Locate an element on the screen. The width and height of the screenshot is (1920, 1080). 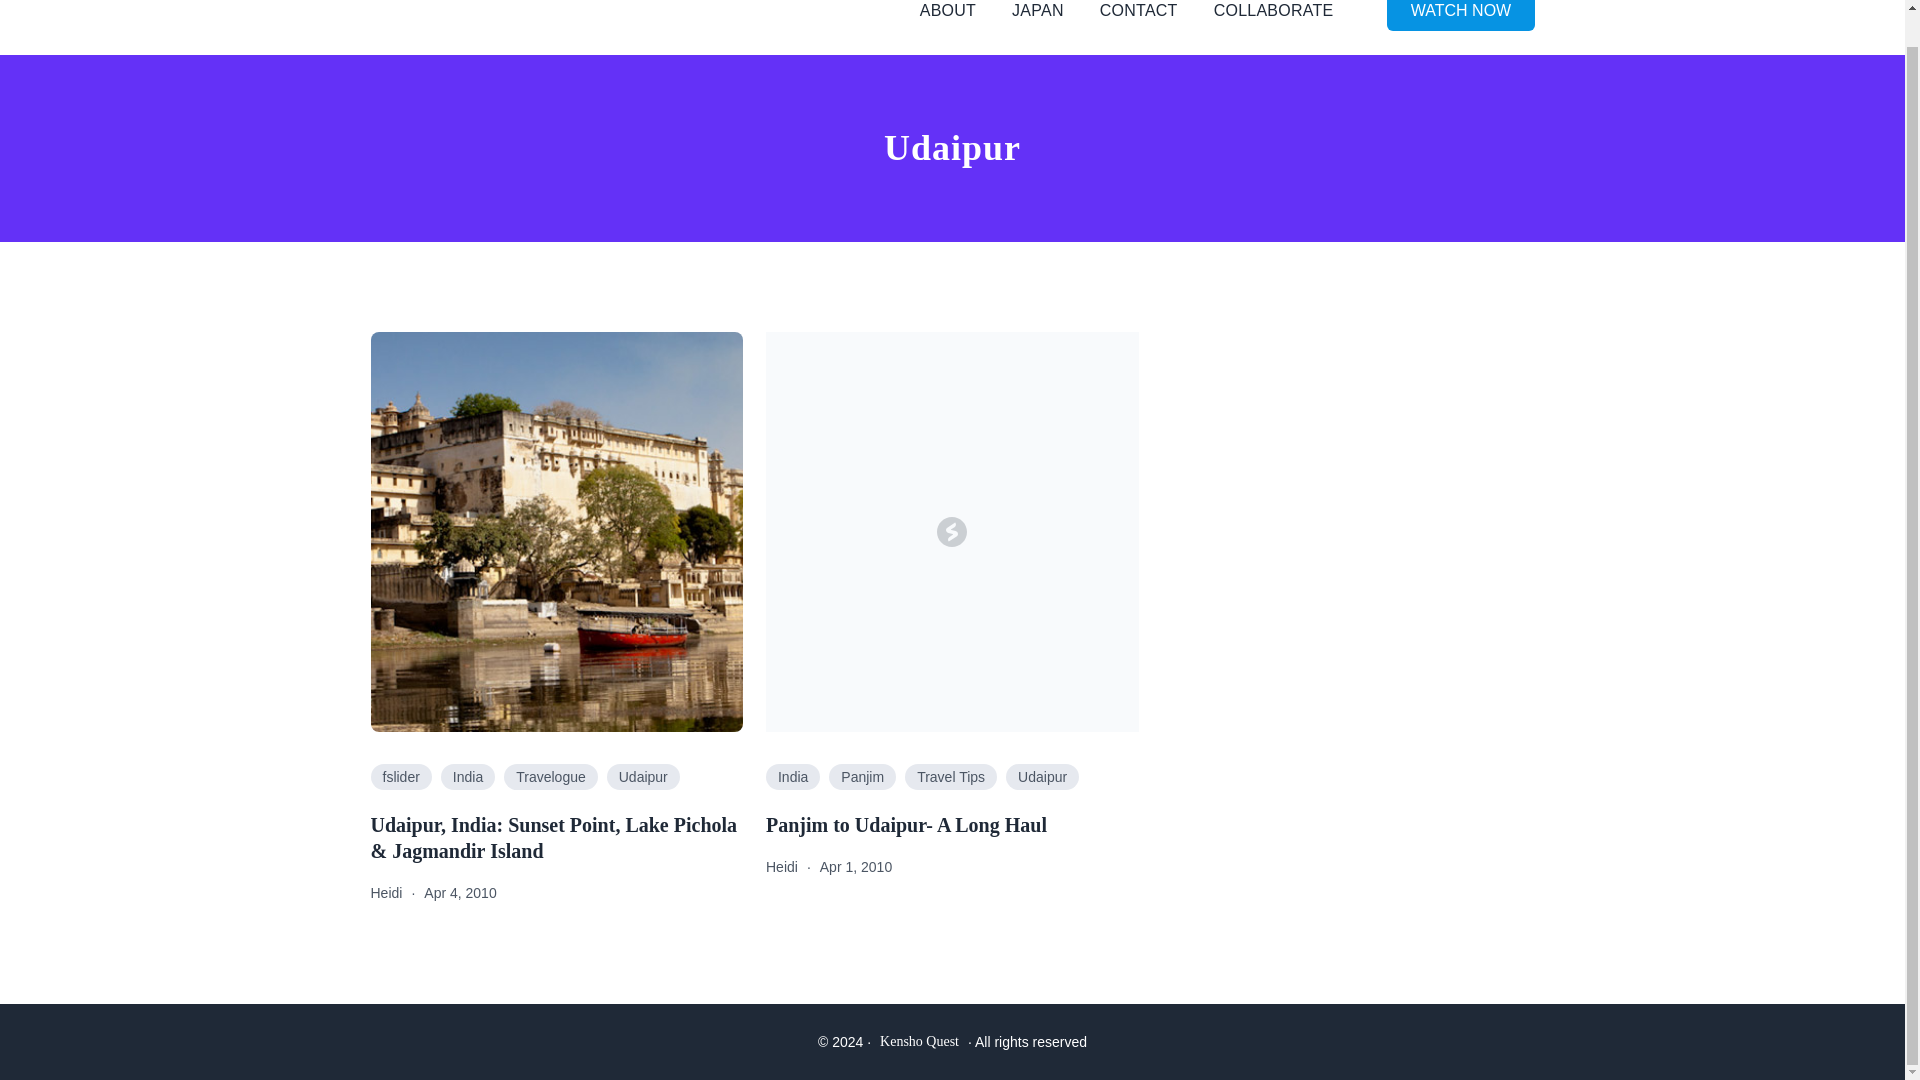
Panjim is located at coordinates (862, 776).